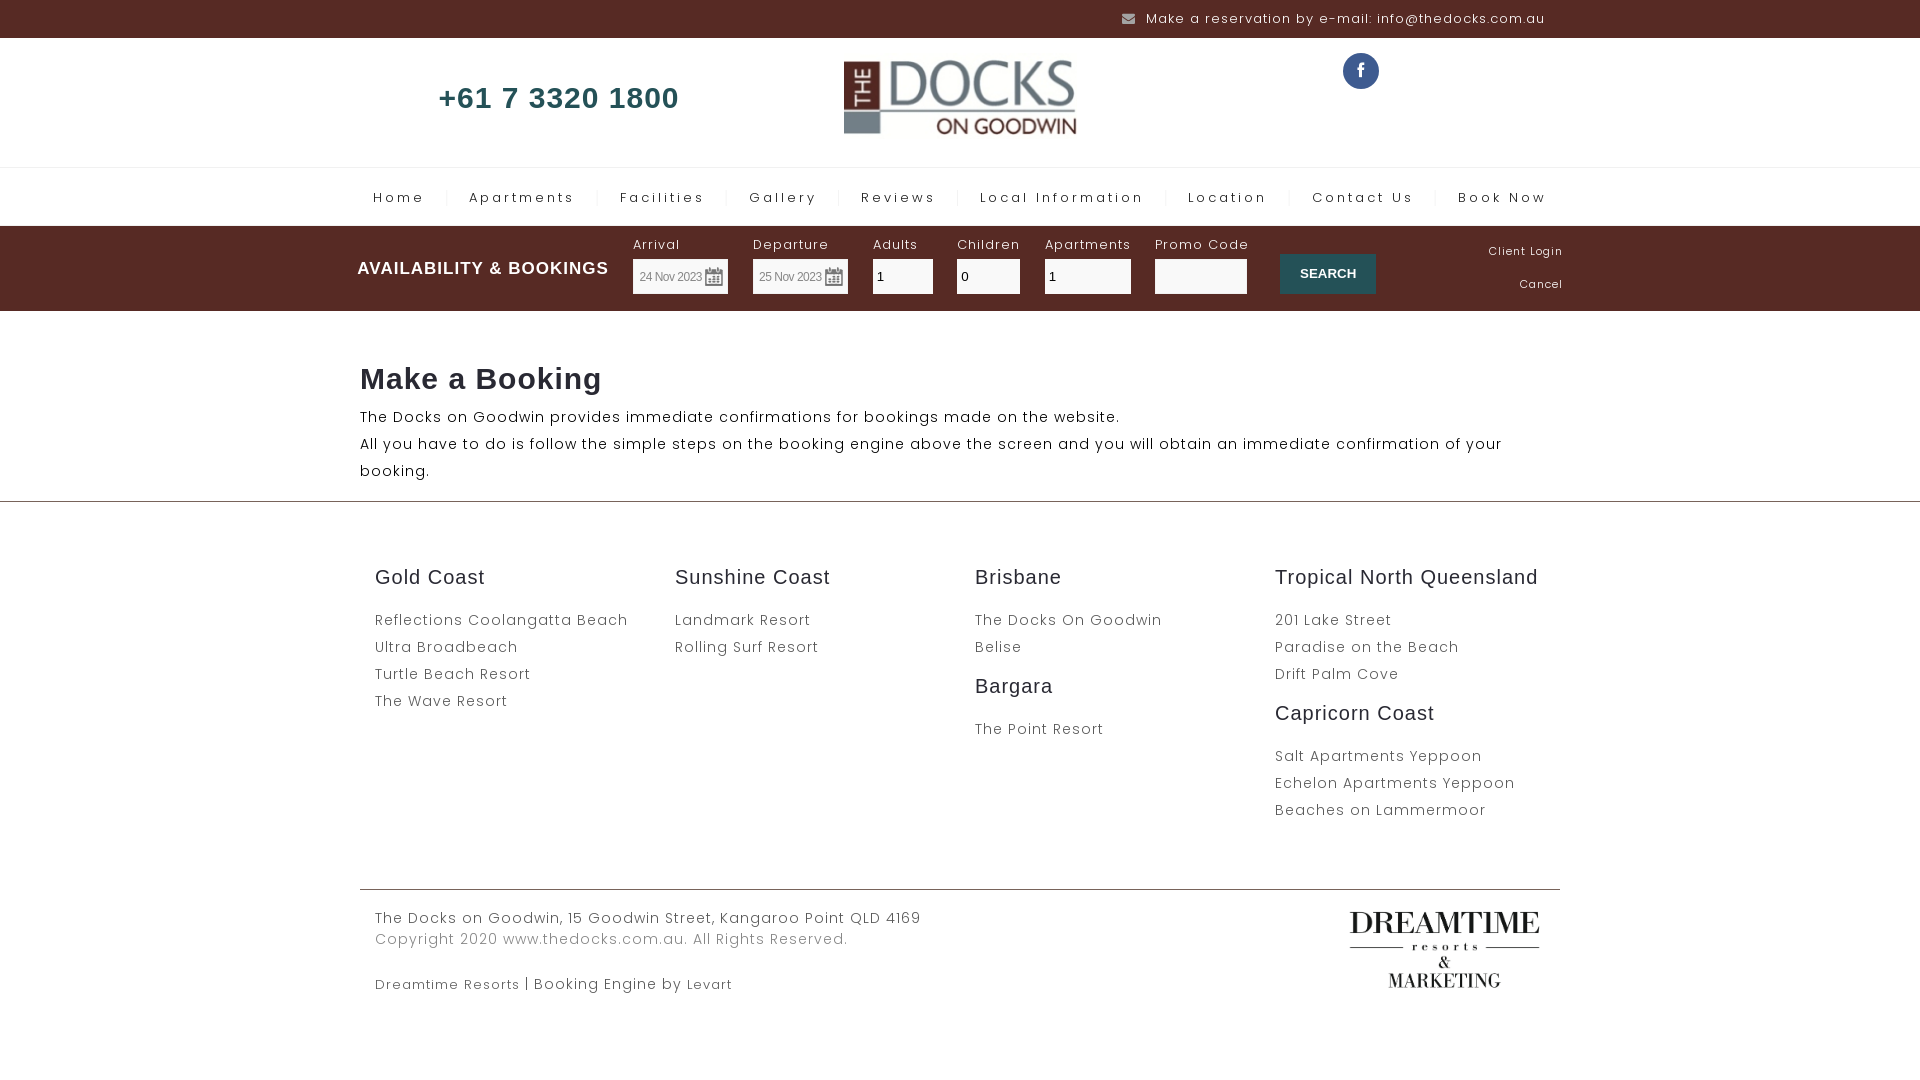  Describe the element at coordinates (898, 198) in the screenshot. I see `Reviews` at that location.